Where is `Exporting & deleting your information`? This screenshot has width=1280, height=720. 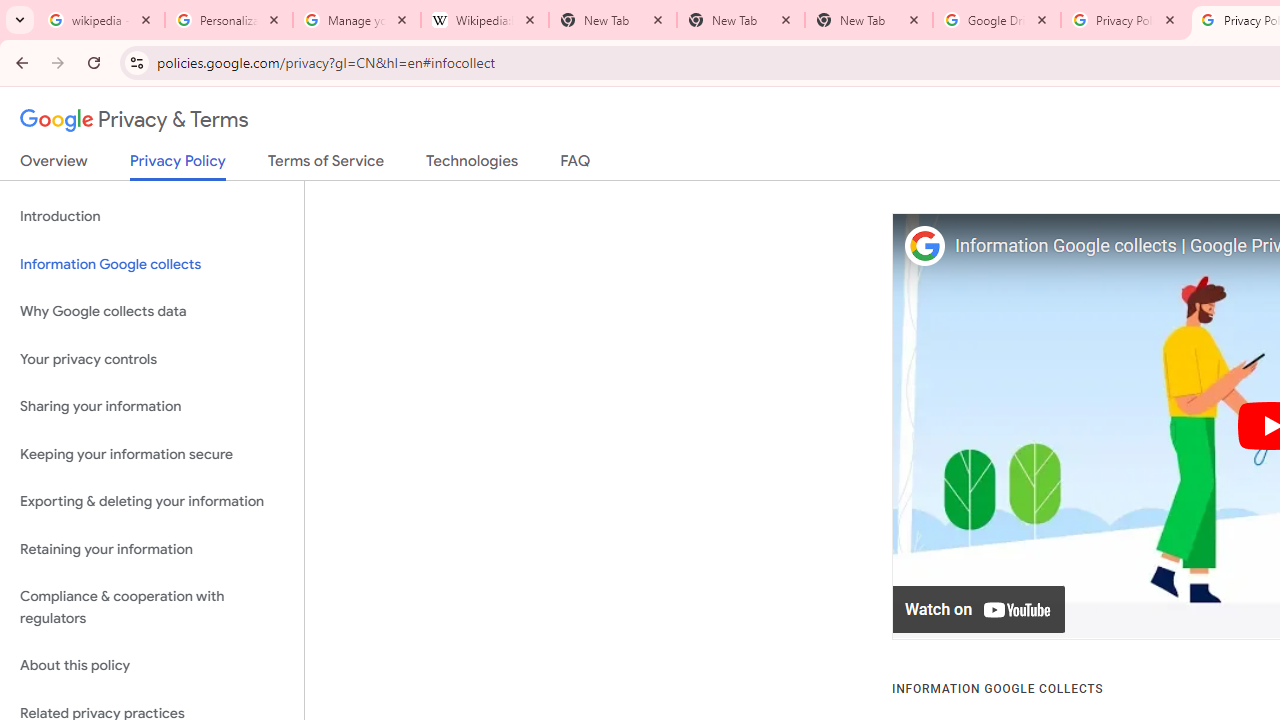 Exporting & deleting your information is located at coordinates (152, 502).